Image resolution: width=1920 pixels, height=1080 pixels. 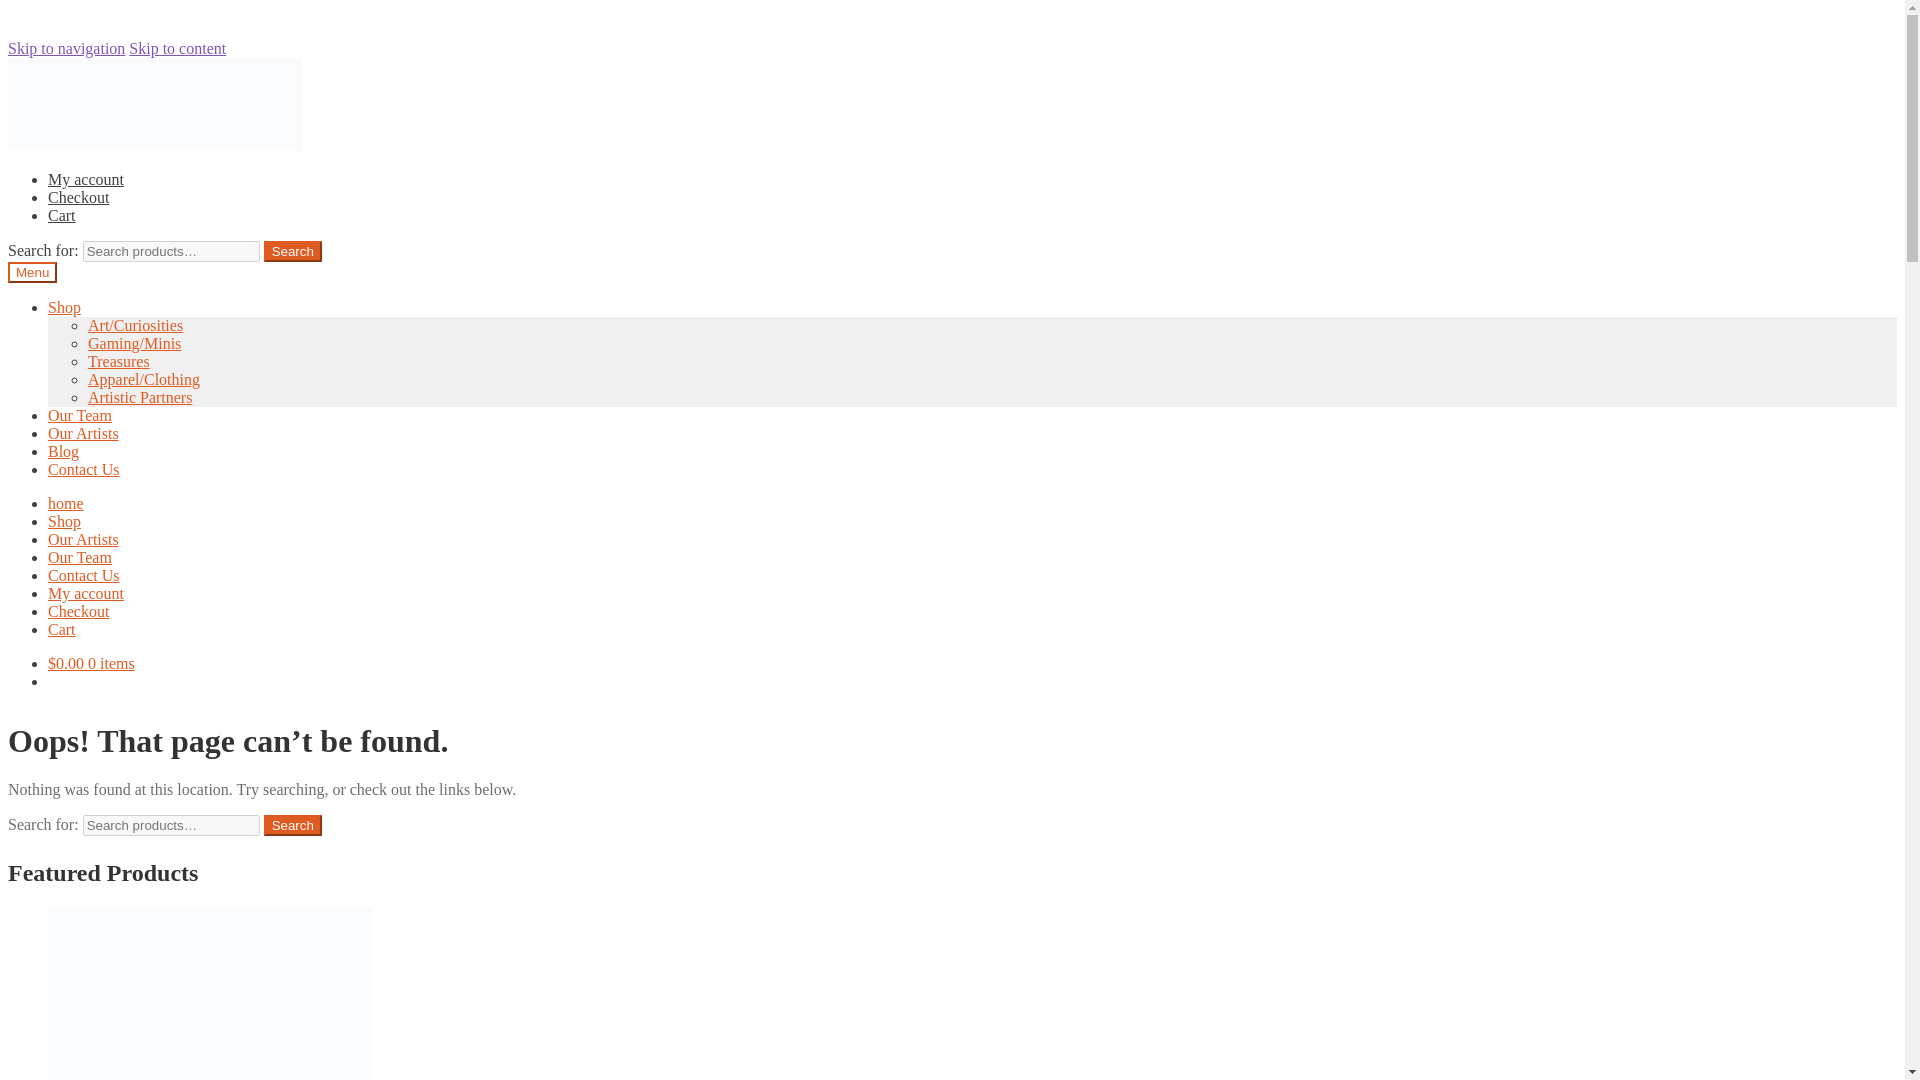 What do you see at coordinates (1104, 820) in the screenshot?
I see `Allie Briggs Art` at bounding box center [1104, 820].